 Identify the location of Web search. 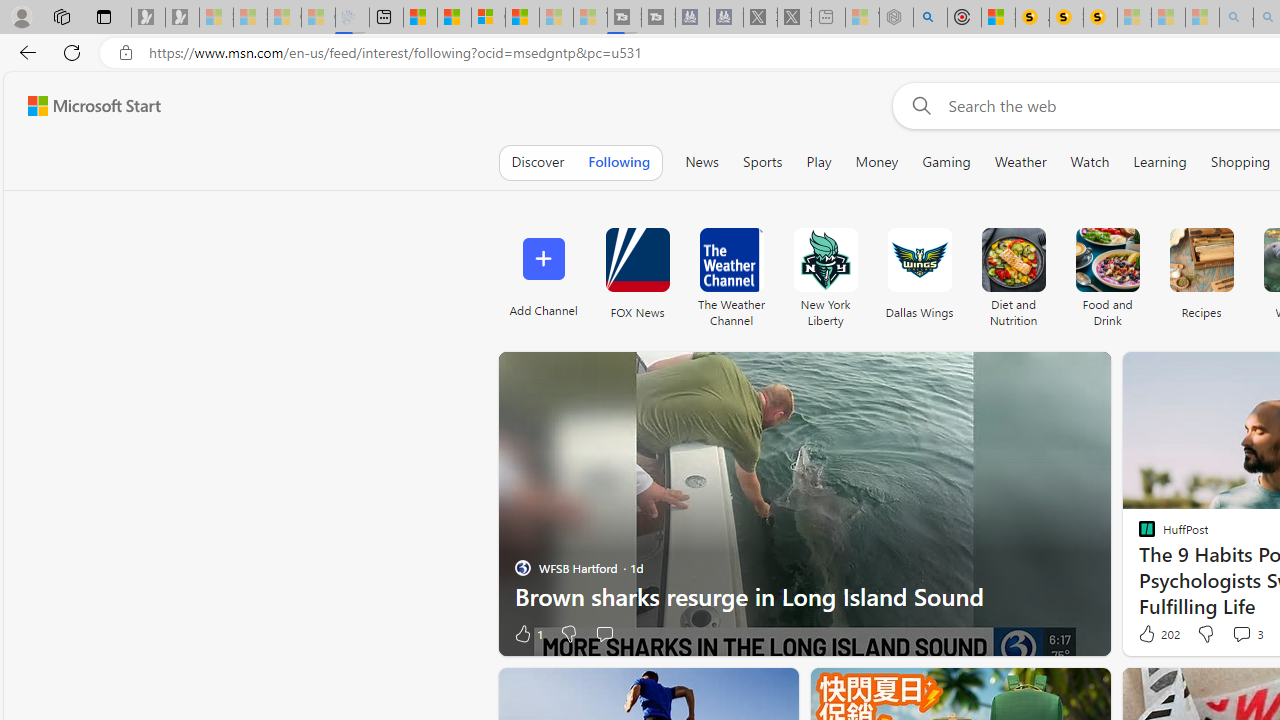
(918, 105).